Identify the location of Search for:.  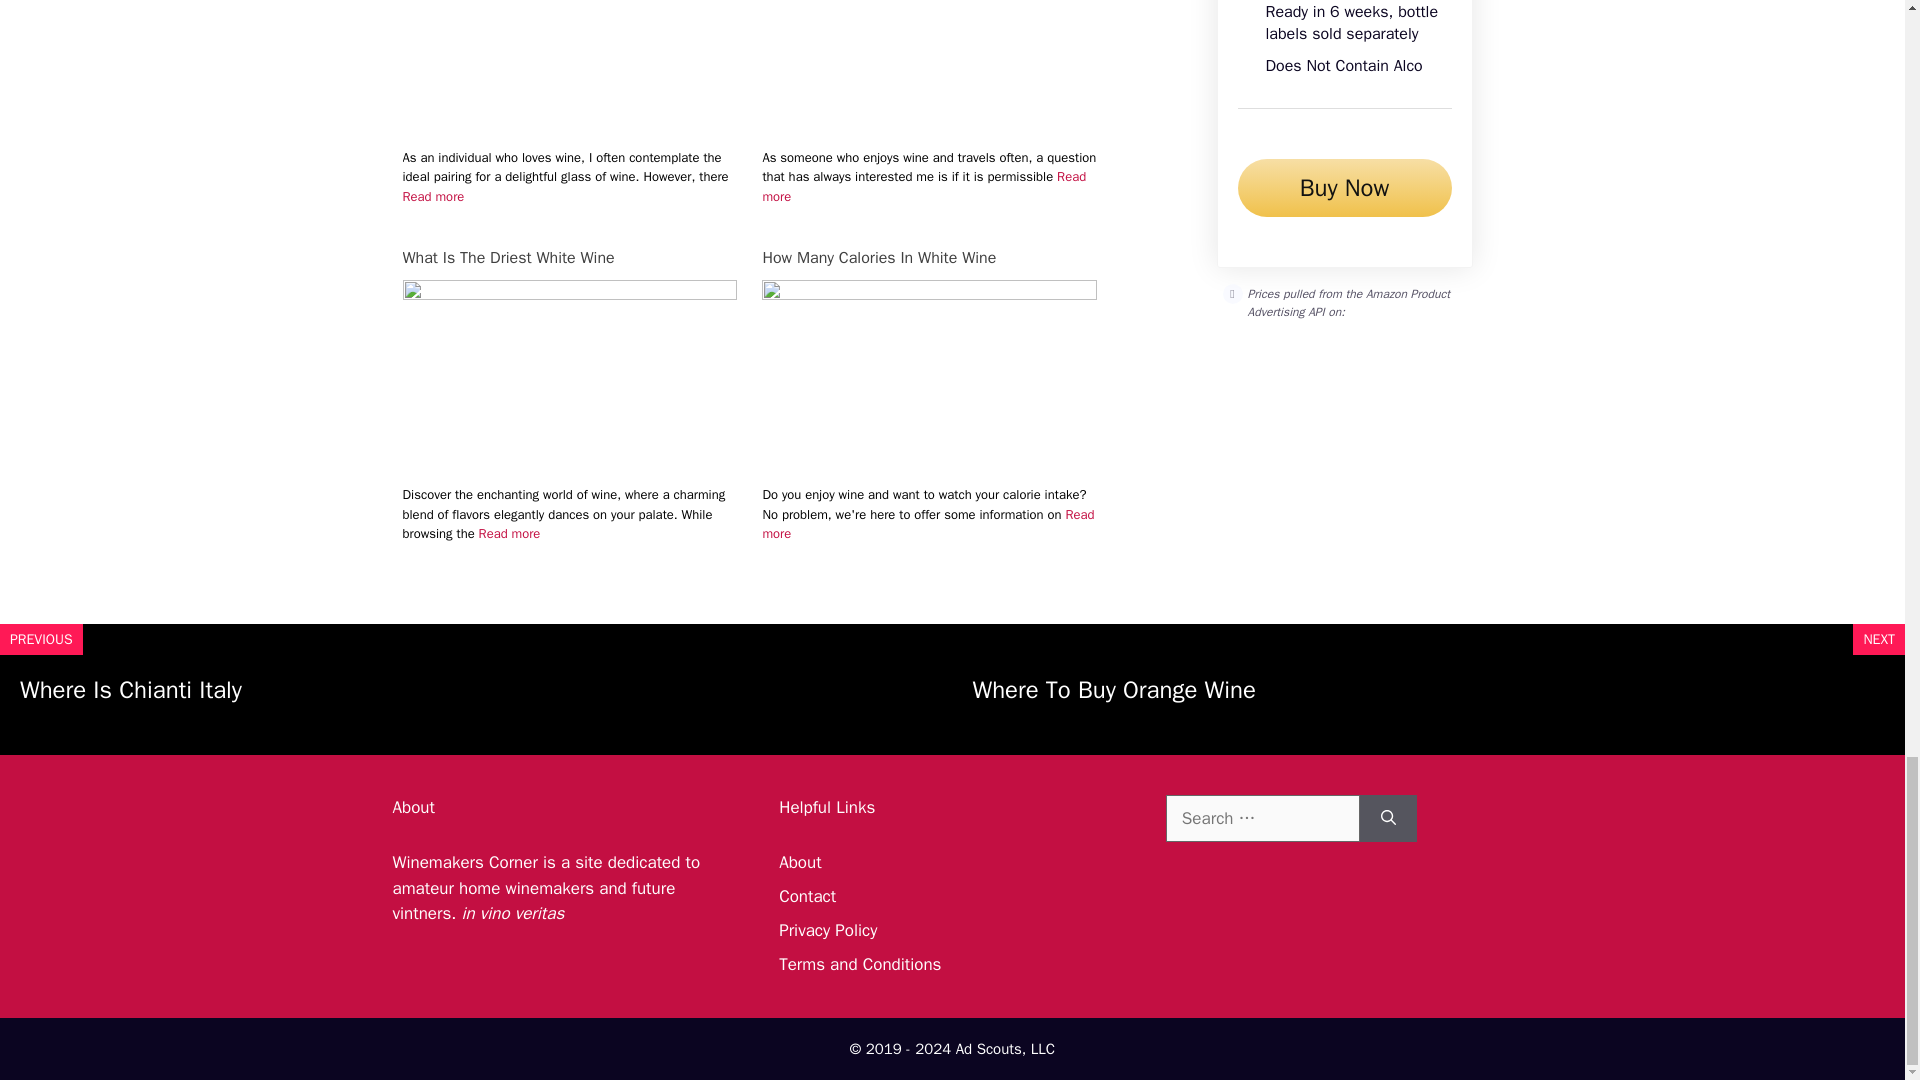
(1262, 818).